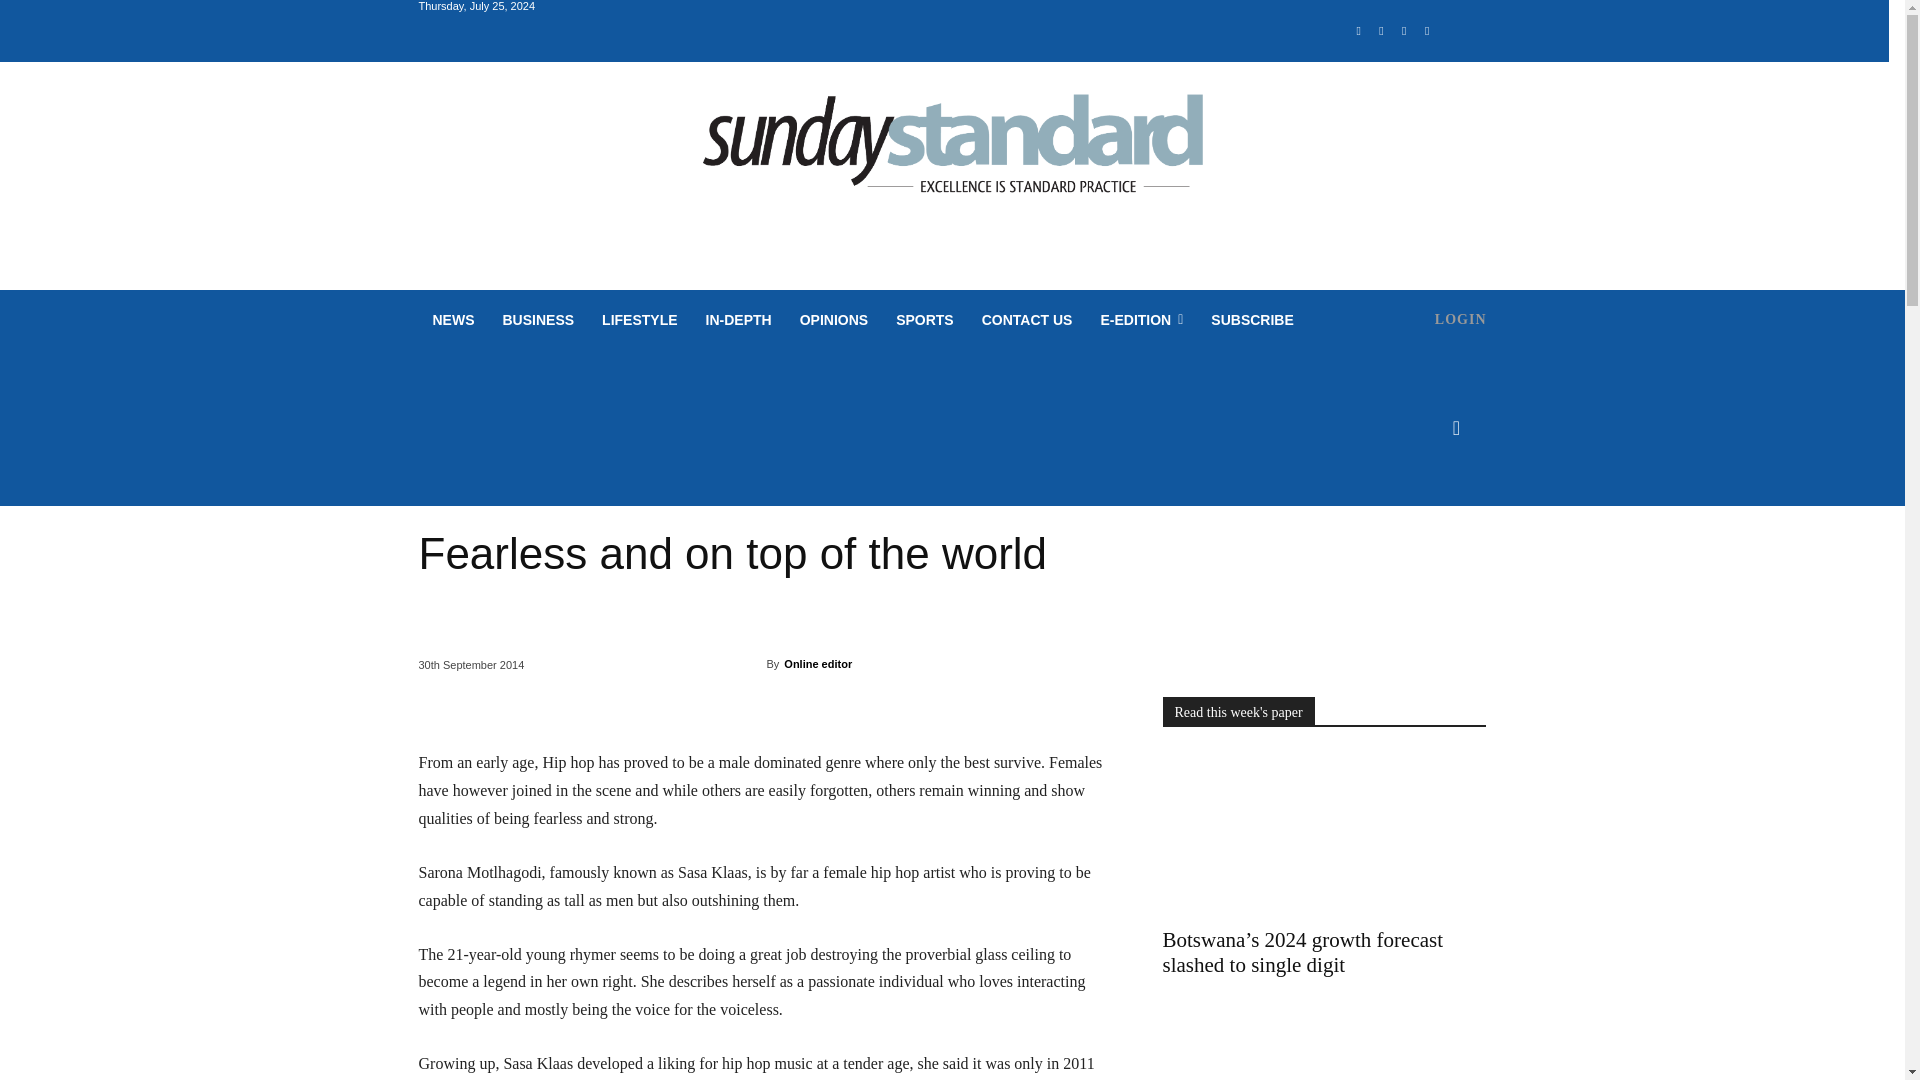 The height and width of the screenshot is (1080, 1920). Describe the element at coordinates (924, 320) in the screenshot. I see `SPORTS` at that location.